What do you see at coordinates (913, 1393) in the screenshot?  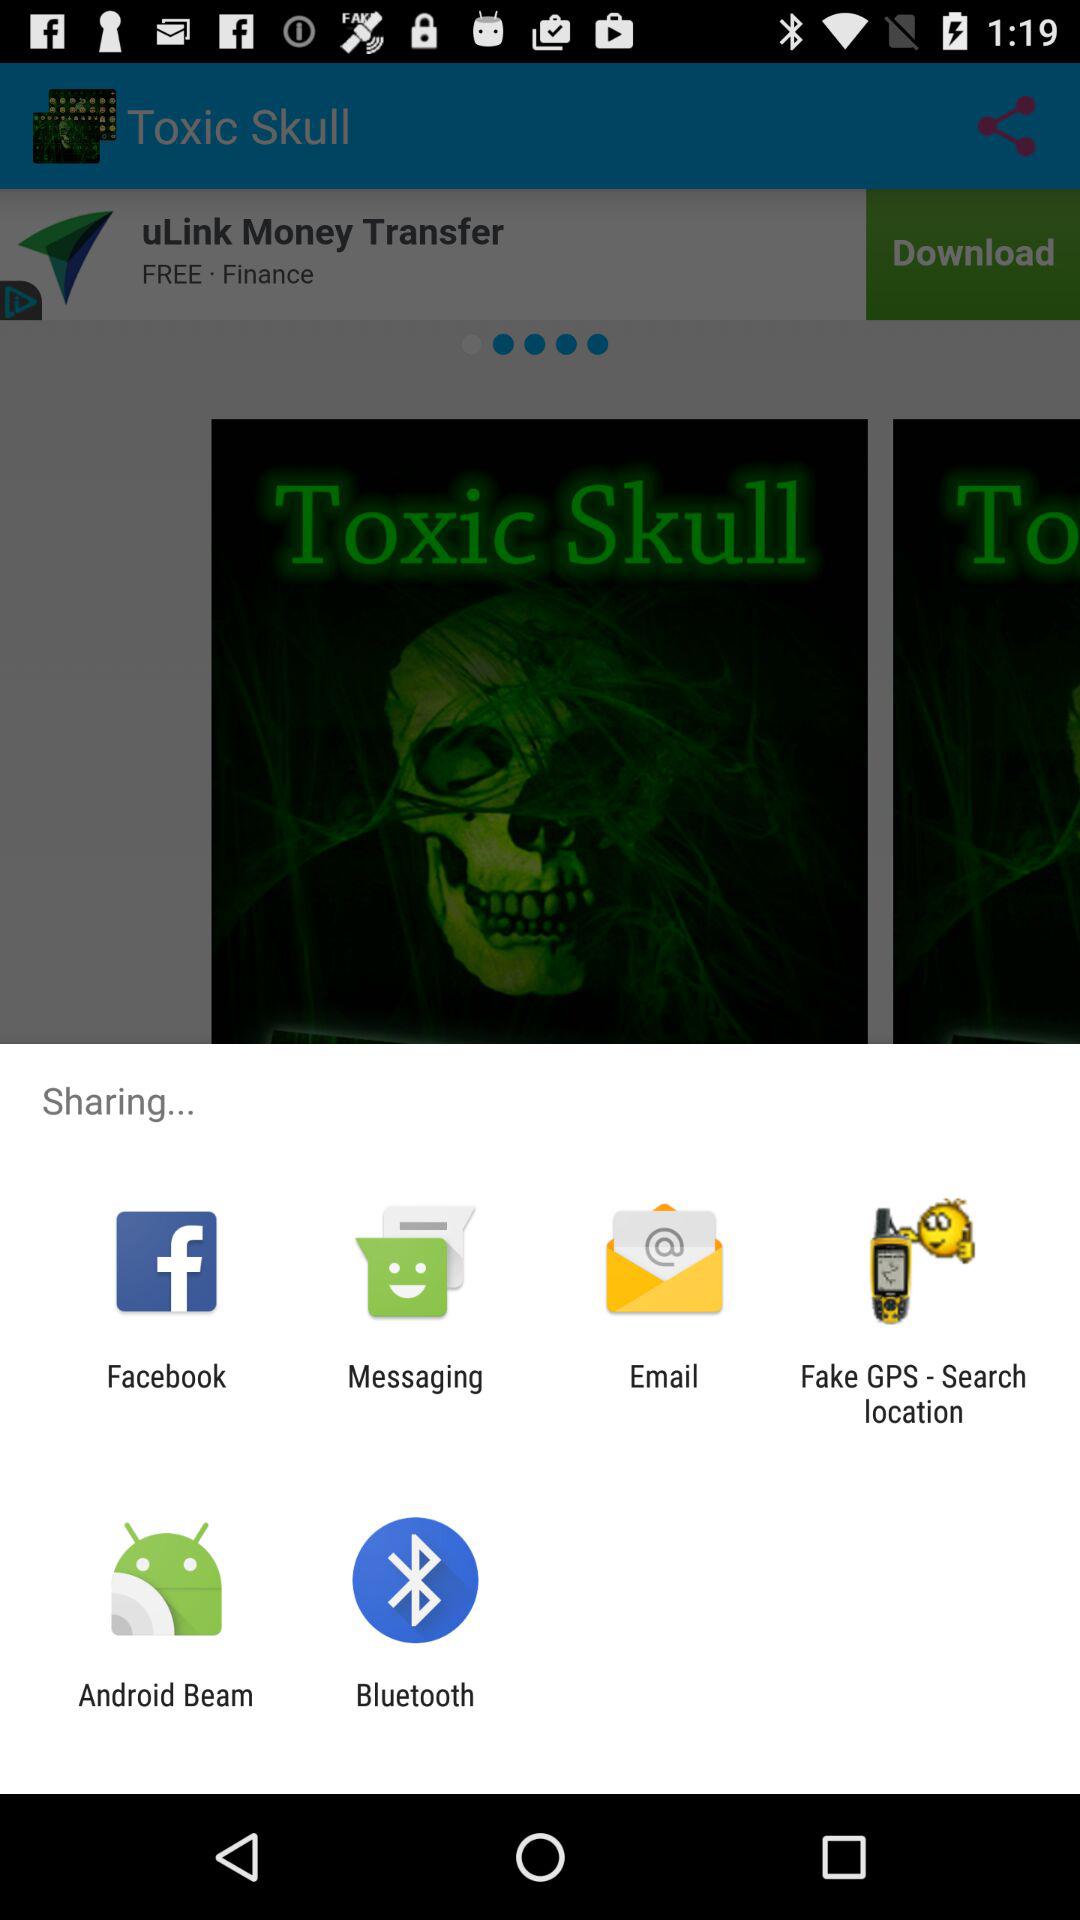 I see `swipe to the fake gps search` at bounding box center [913, 1393].